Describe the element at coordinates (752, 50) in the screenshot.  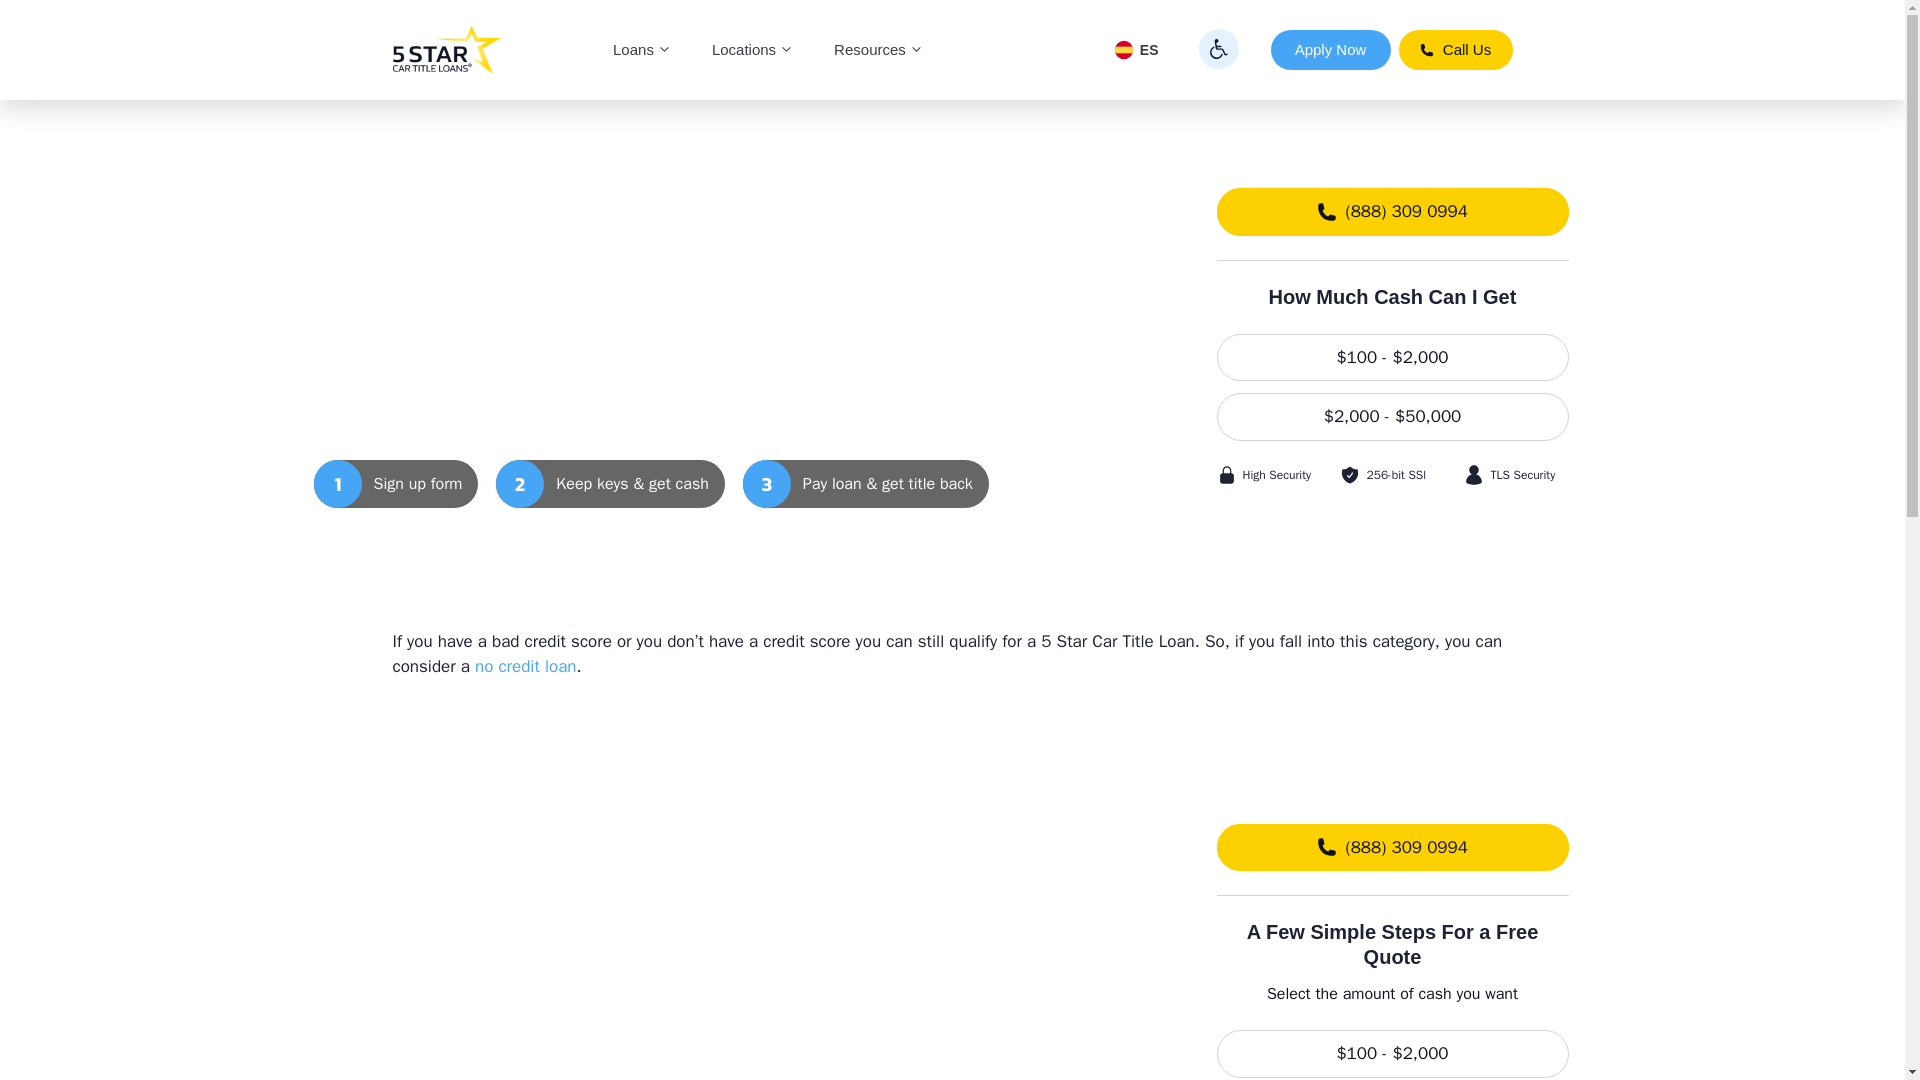
I see `Locations` at that location.